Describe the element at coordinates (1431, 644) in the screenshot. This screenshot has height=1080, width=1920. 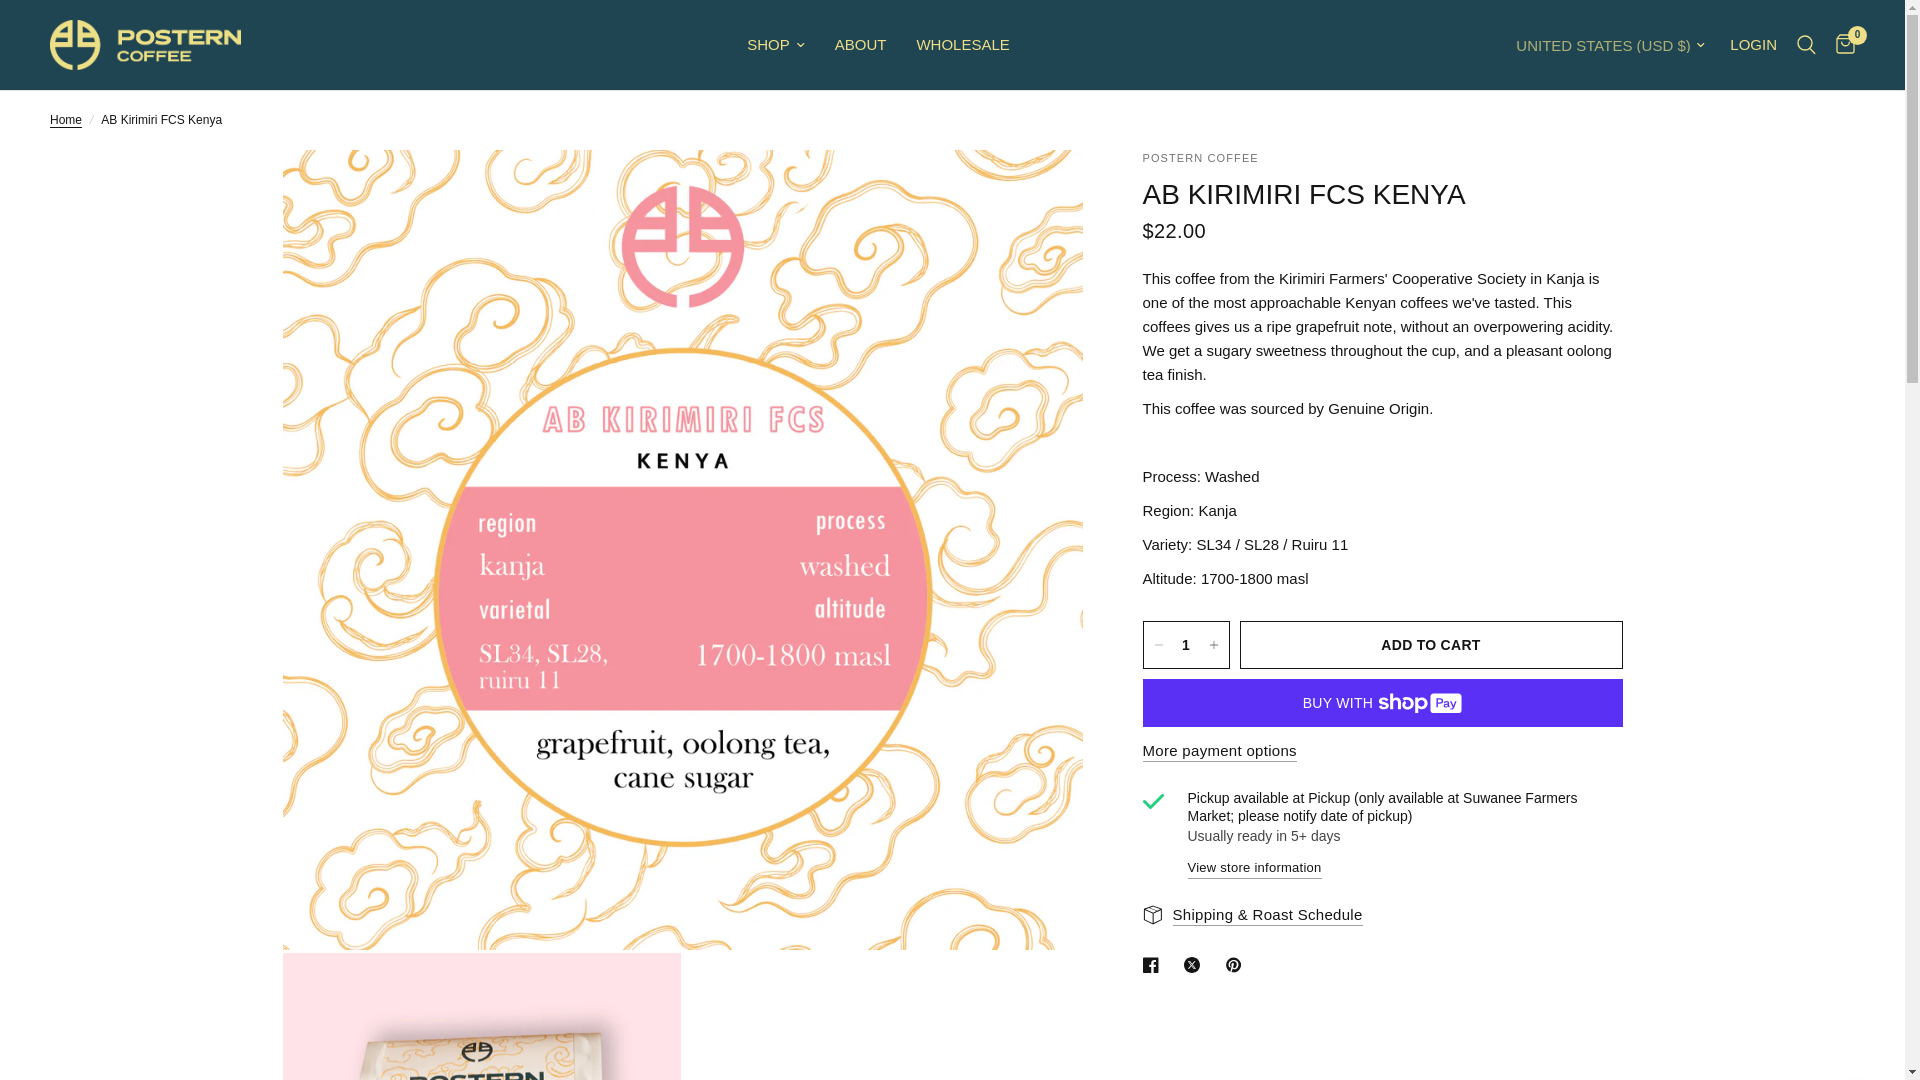
I see `ADD TO CART` at that location.